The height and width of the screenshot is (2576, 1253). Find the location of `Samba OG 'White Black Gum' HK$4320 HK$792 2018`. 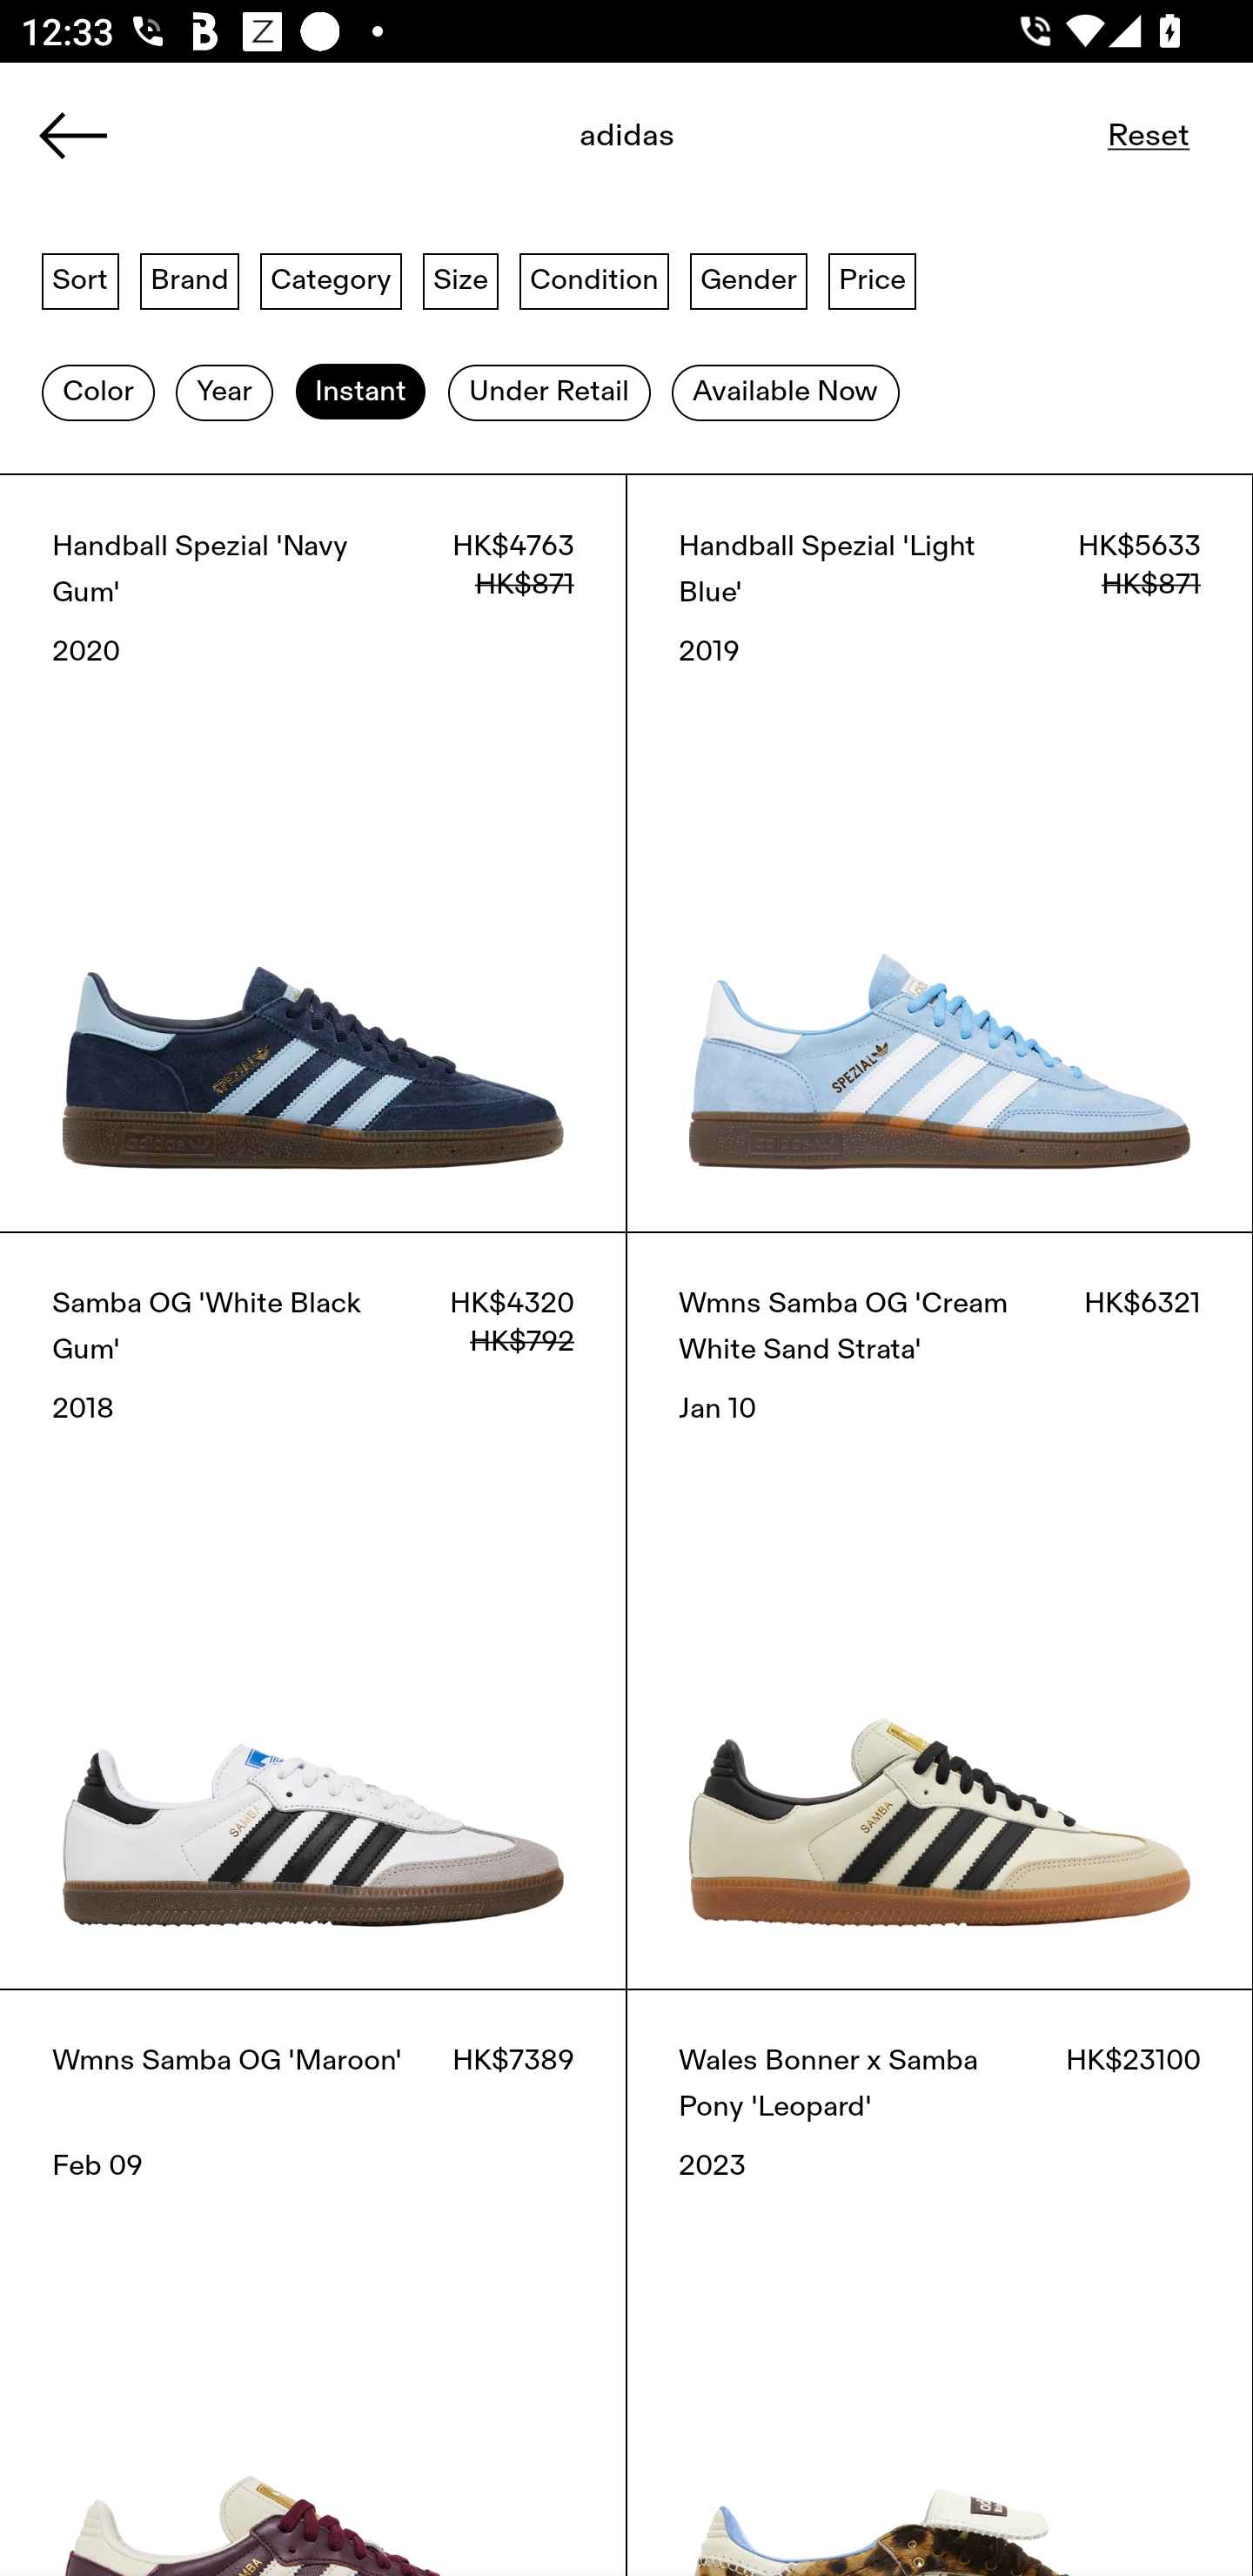

Samba OG 'White Black Gum' HK$4320 HK$792 2018 is located at coordinates (313, 1610).